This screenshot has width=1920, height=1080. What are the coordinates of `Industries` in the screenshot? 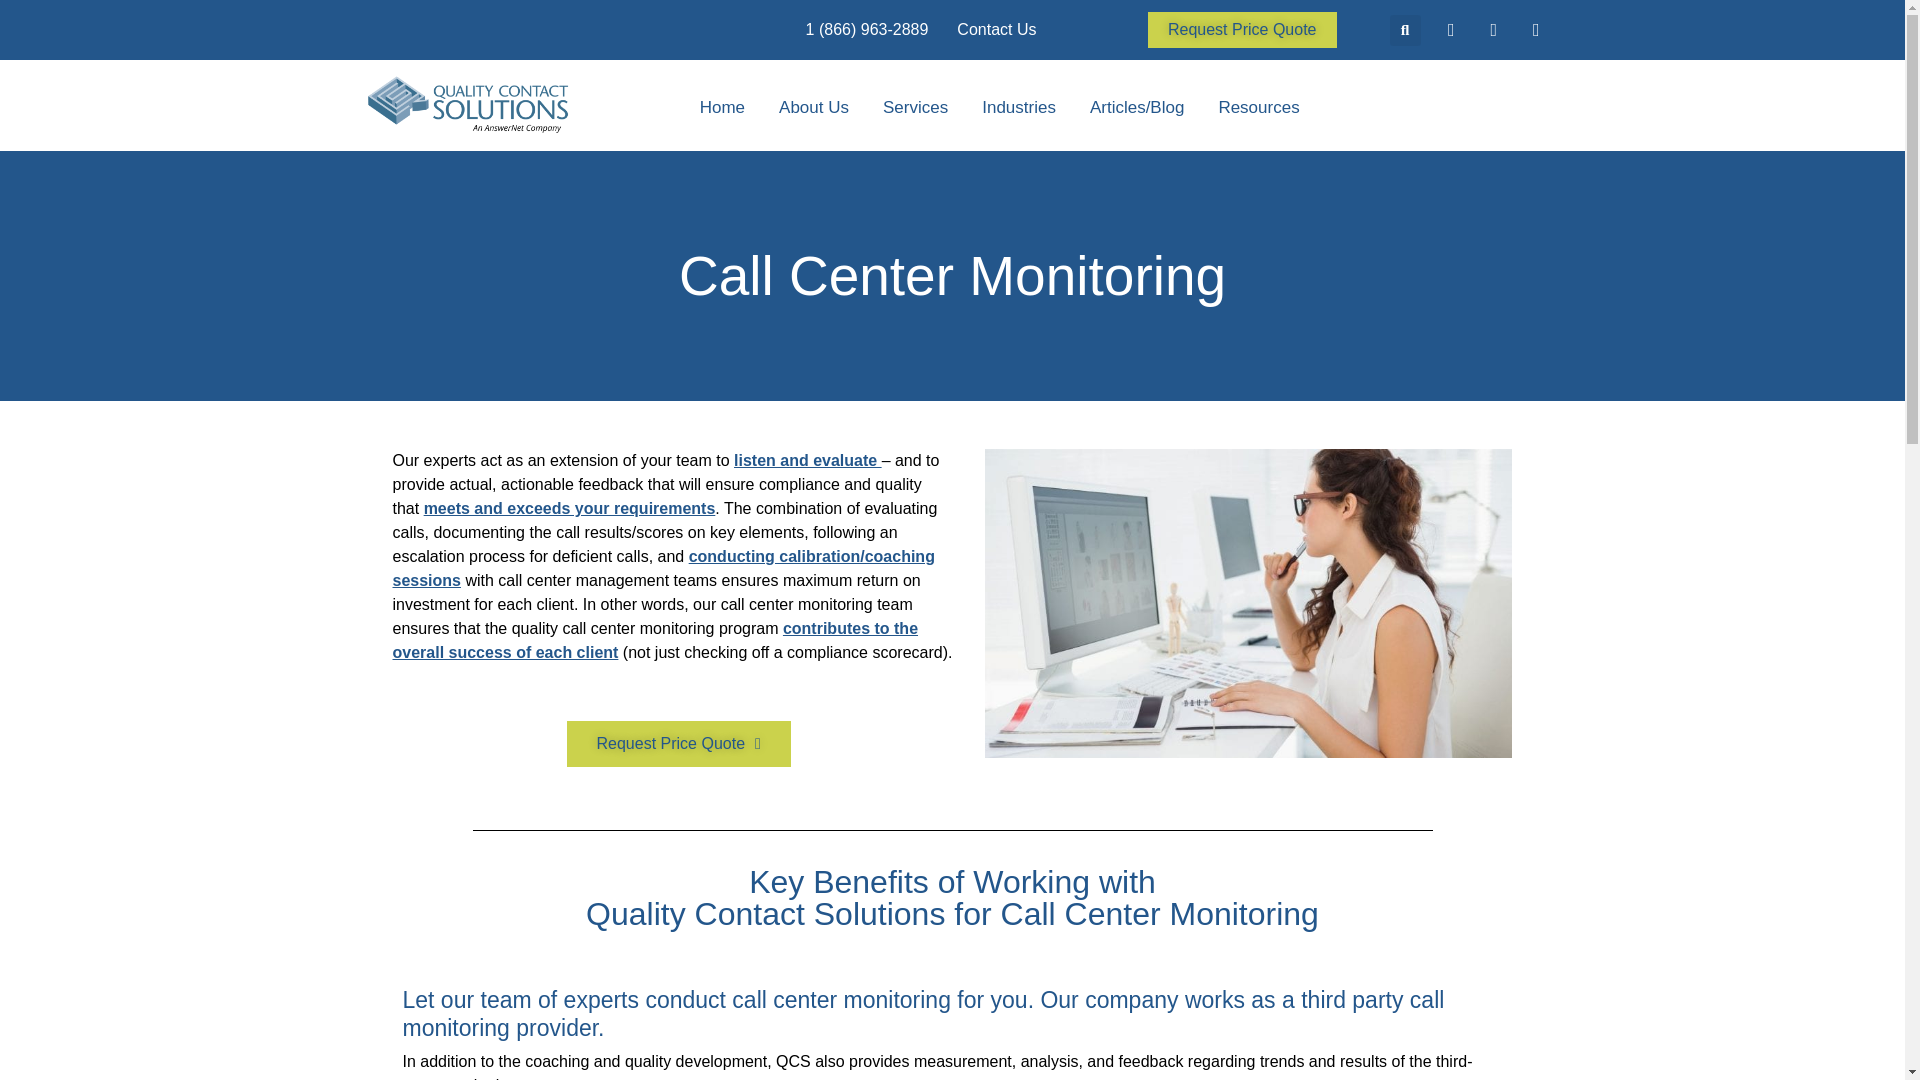 It's located at (1018, 108).